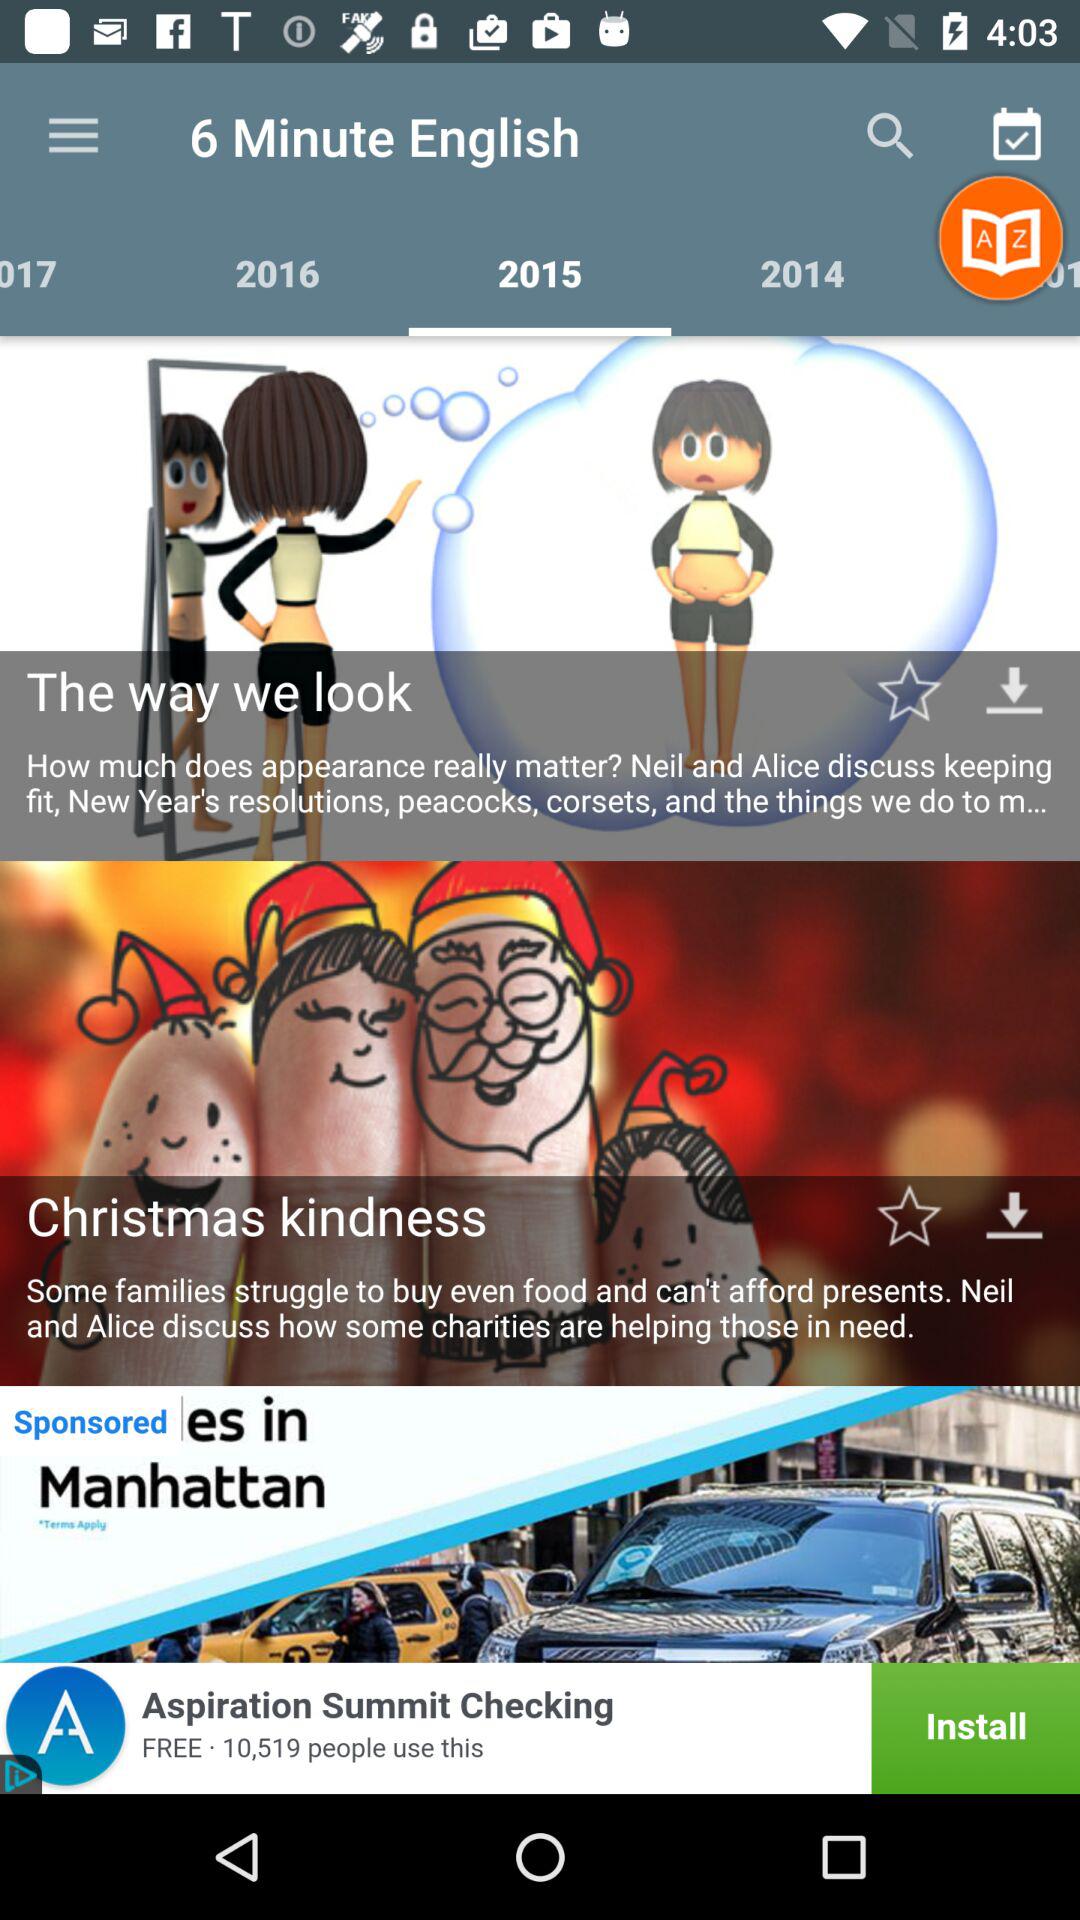  I want to click on click on the colander icon, so click(1016, 136).